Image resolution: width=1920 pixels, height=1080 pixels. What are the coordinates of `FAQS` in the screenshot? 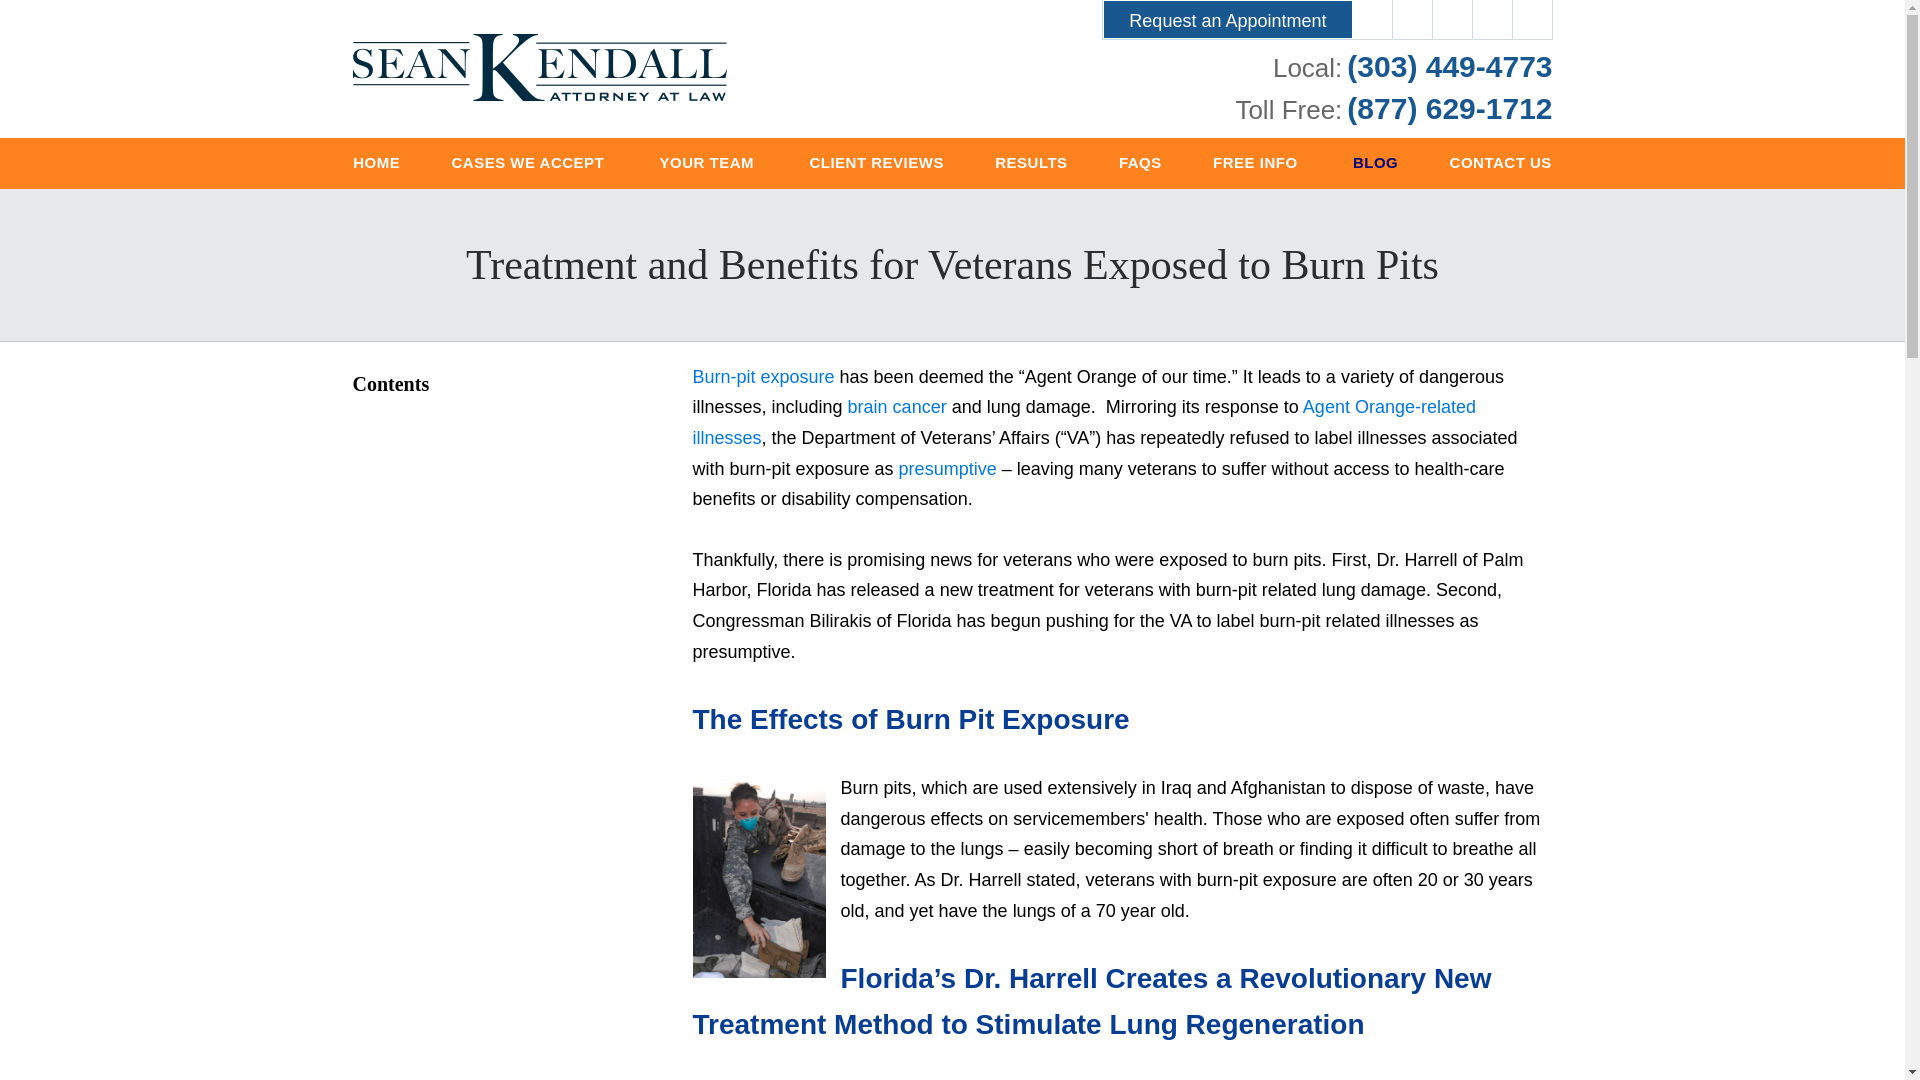 It's located at (1139, 164).